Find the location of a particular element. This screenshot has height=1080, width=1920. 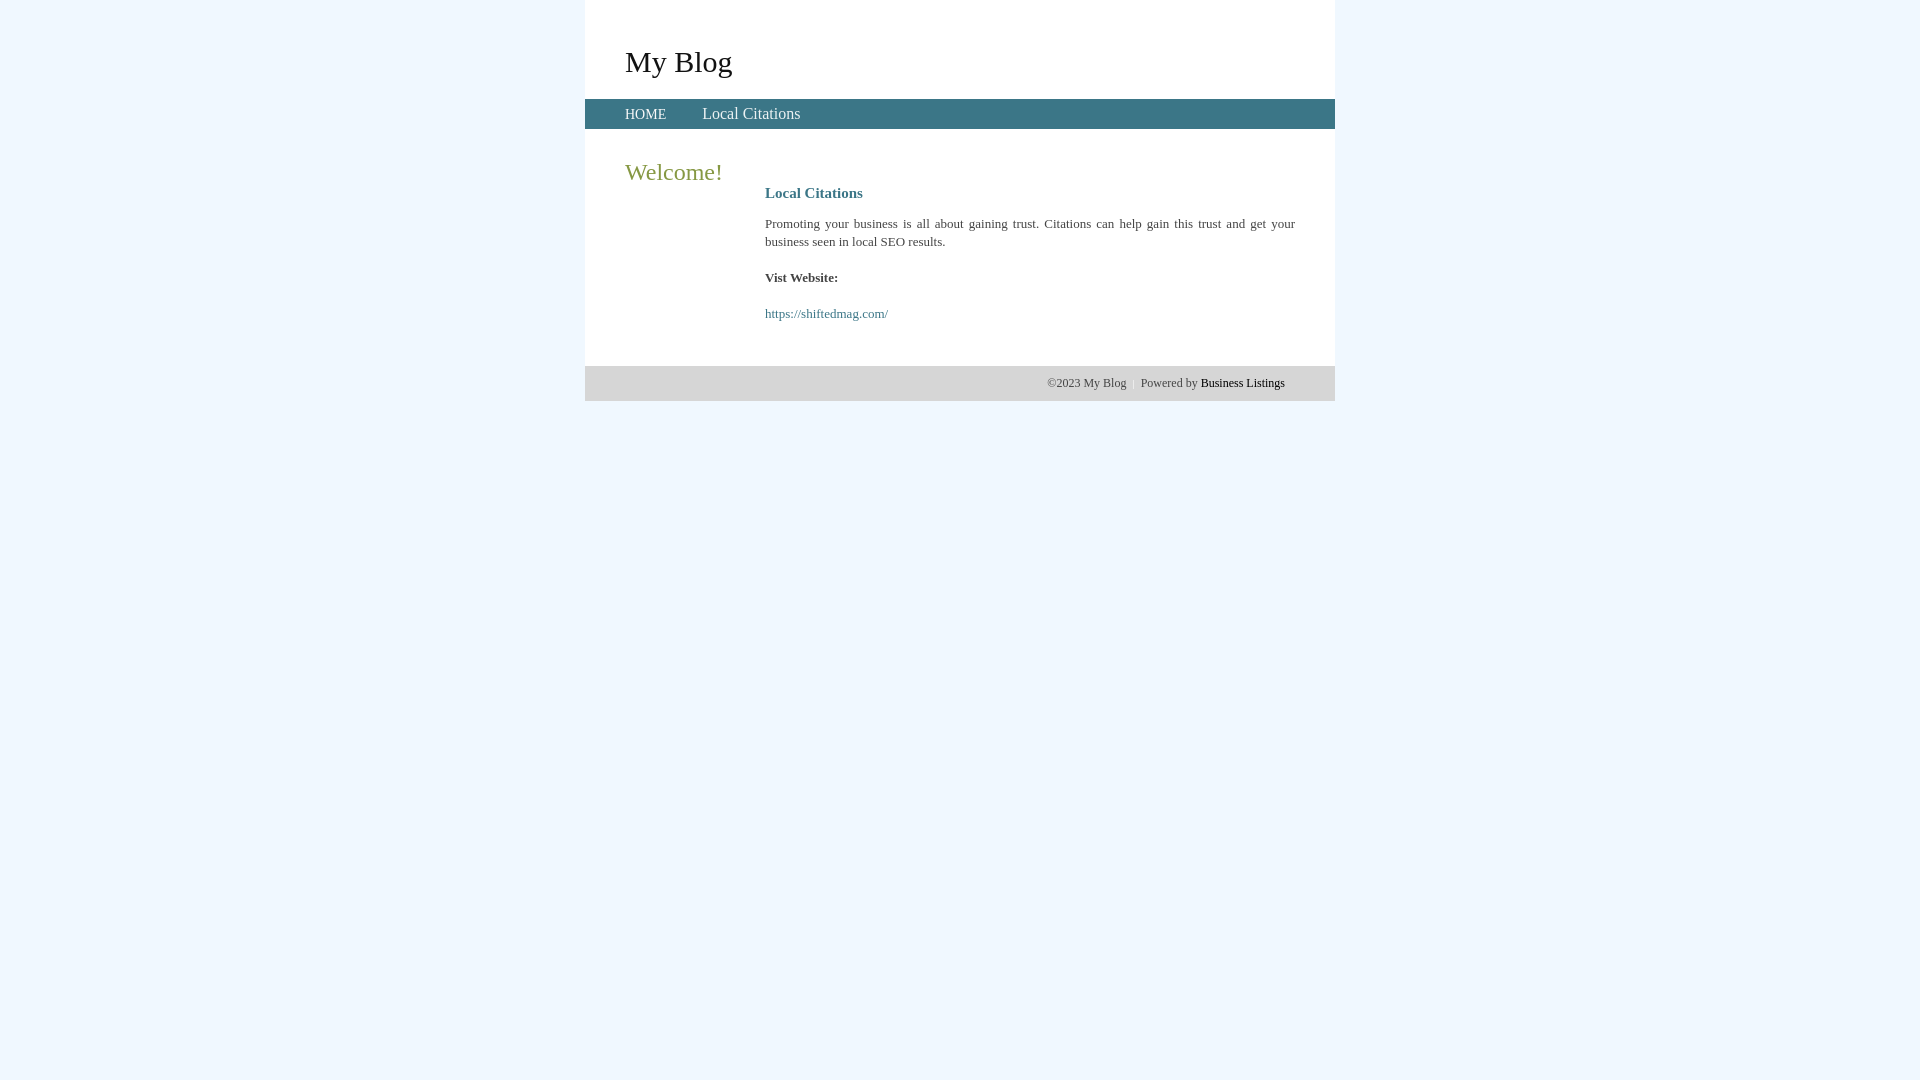

Local Citations is located at coordinates (751, 114).